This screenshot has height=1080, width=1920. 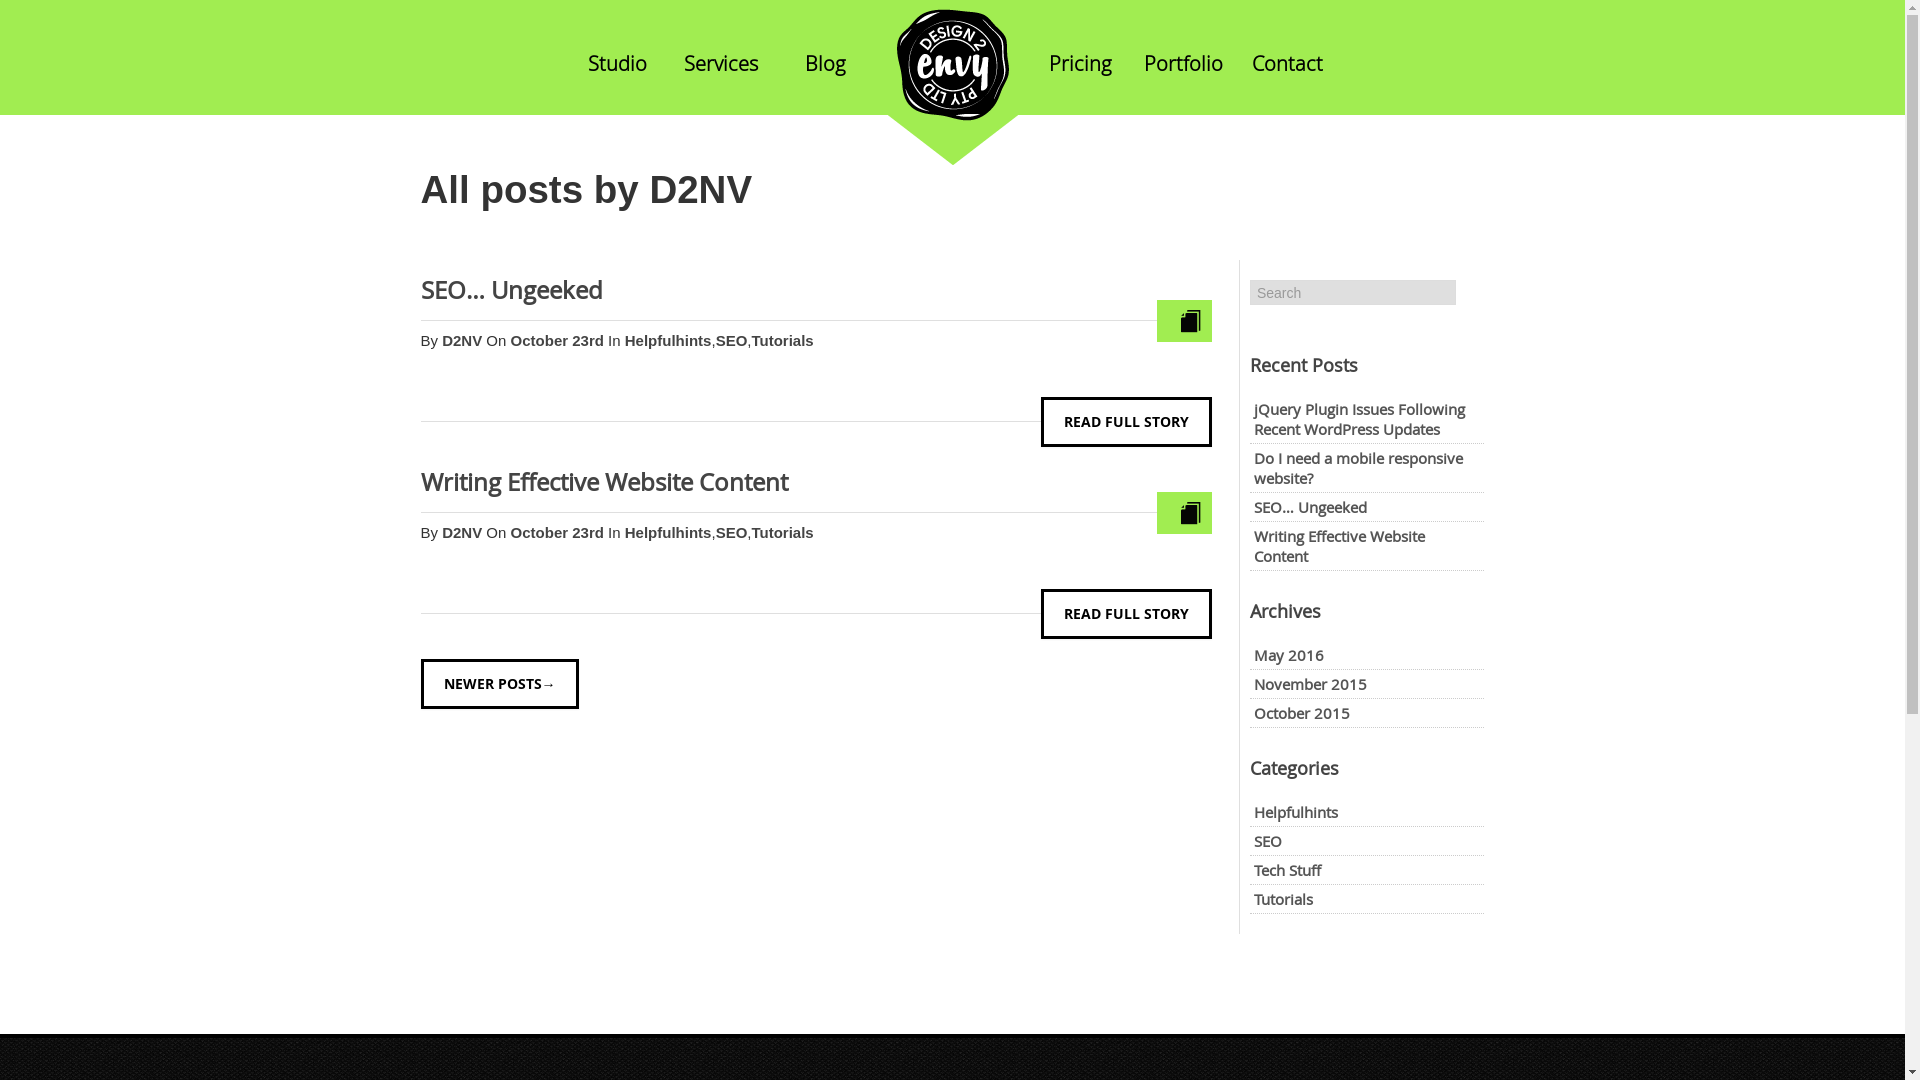 I want to click on Blog, so click(x=825, y=64).